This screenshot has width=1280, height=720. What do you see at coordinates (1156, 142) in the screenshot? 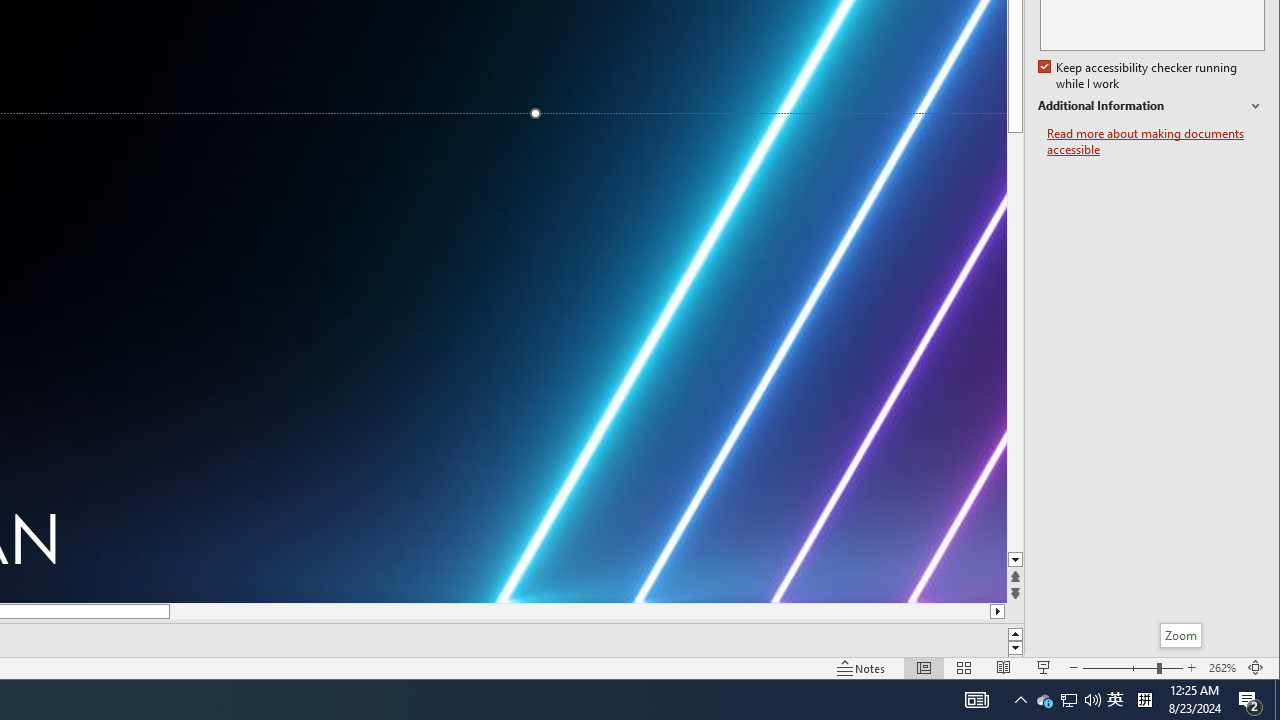
I see `Read more about making documents accessible` at bounding box center [1156, 142].